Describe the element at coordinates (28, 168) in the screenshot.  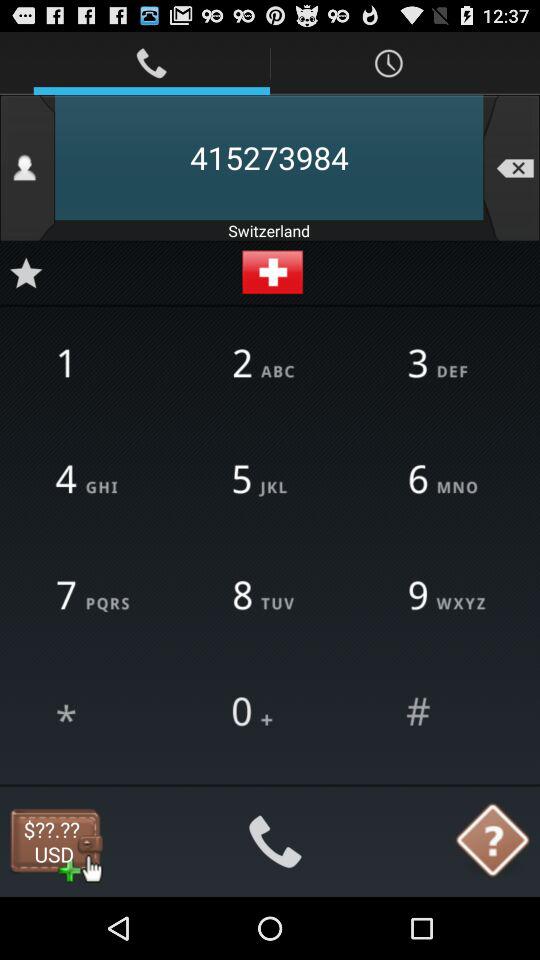
I see `open contacts` at that location.